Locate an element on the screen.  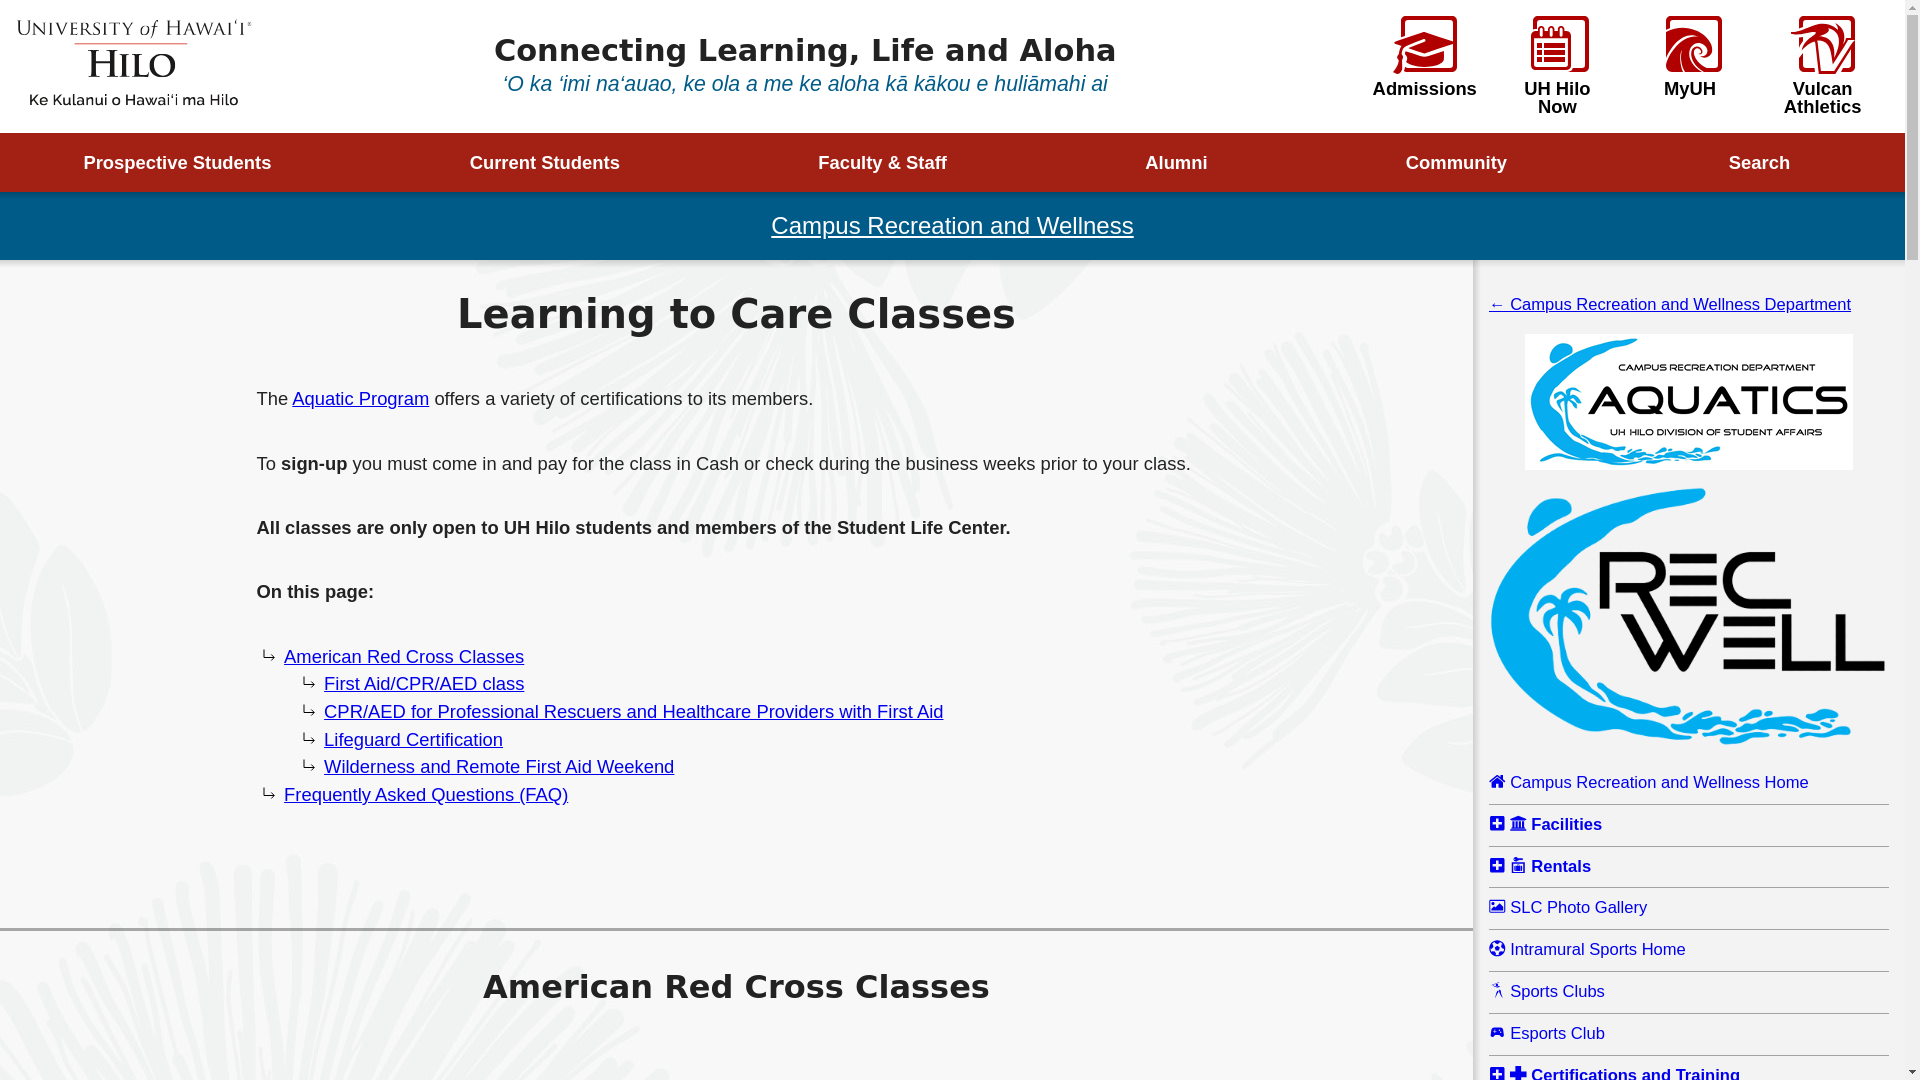
Vulcan Athletics is located at coordinates (1822, 66).